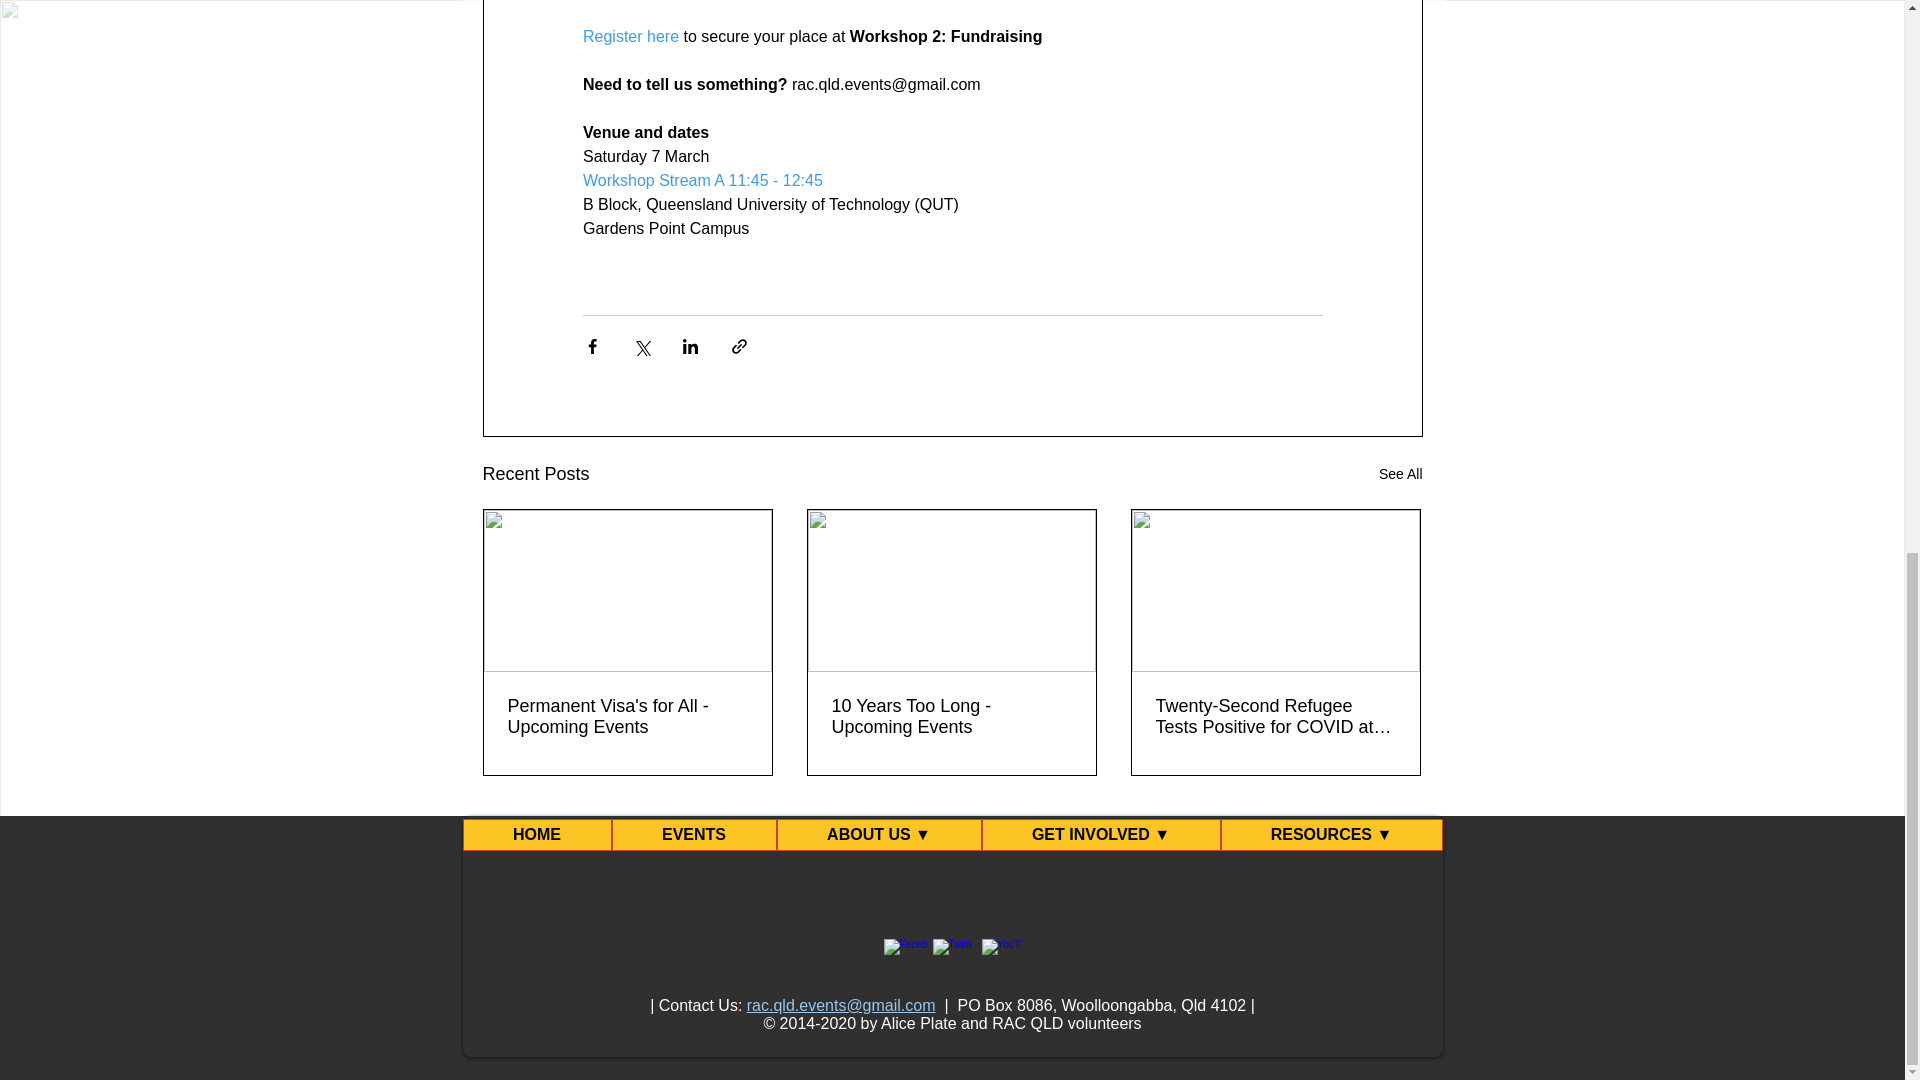 This screenshot has height=1080, width=1920. Describe the element at coordinates (951, 716) in the screenshot. I see `10 Years Too Long - Upcoming Events` at that location.